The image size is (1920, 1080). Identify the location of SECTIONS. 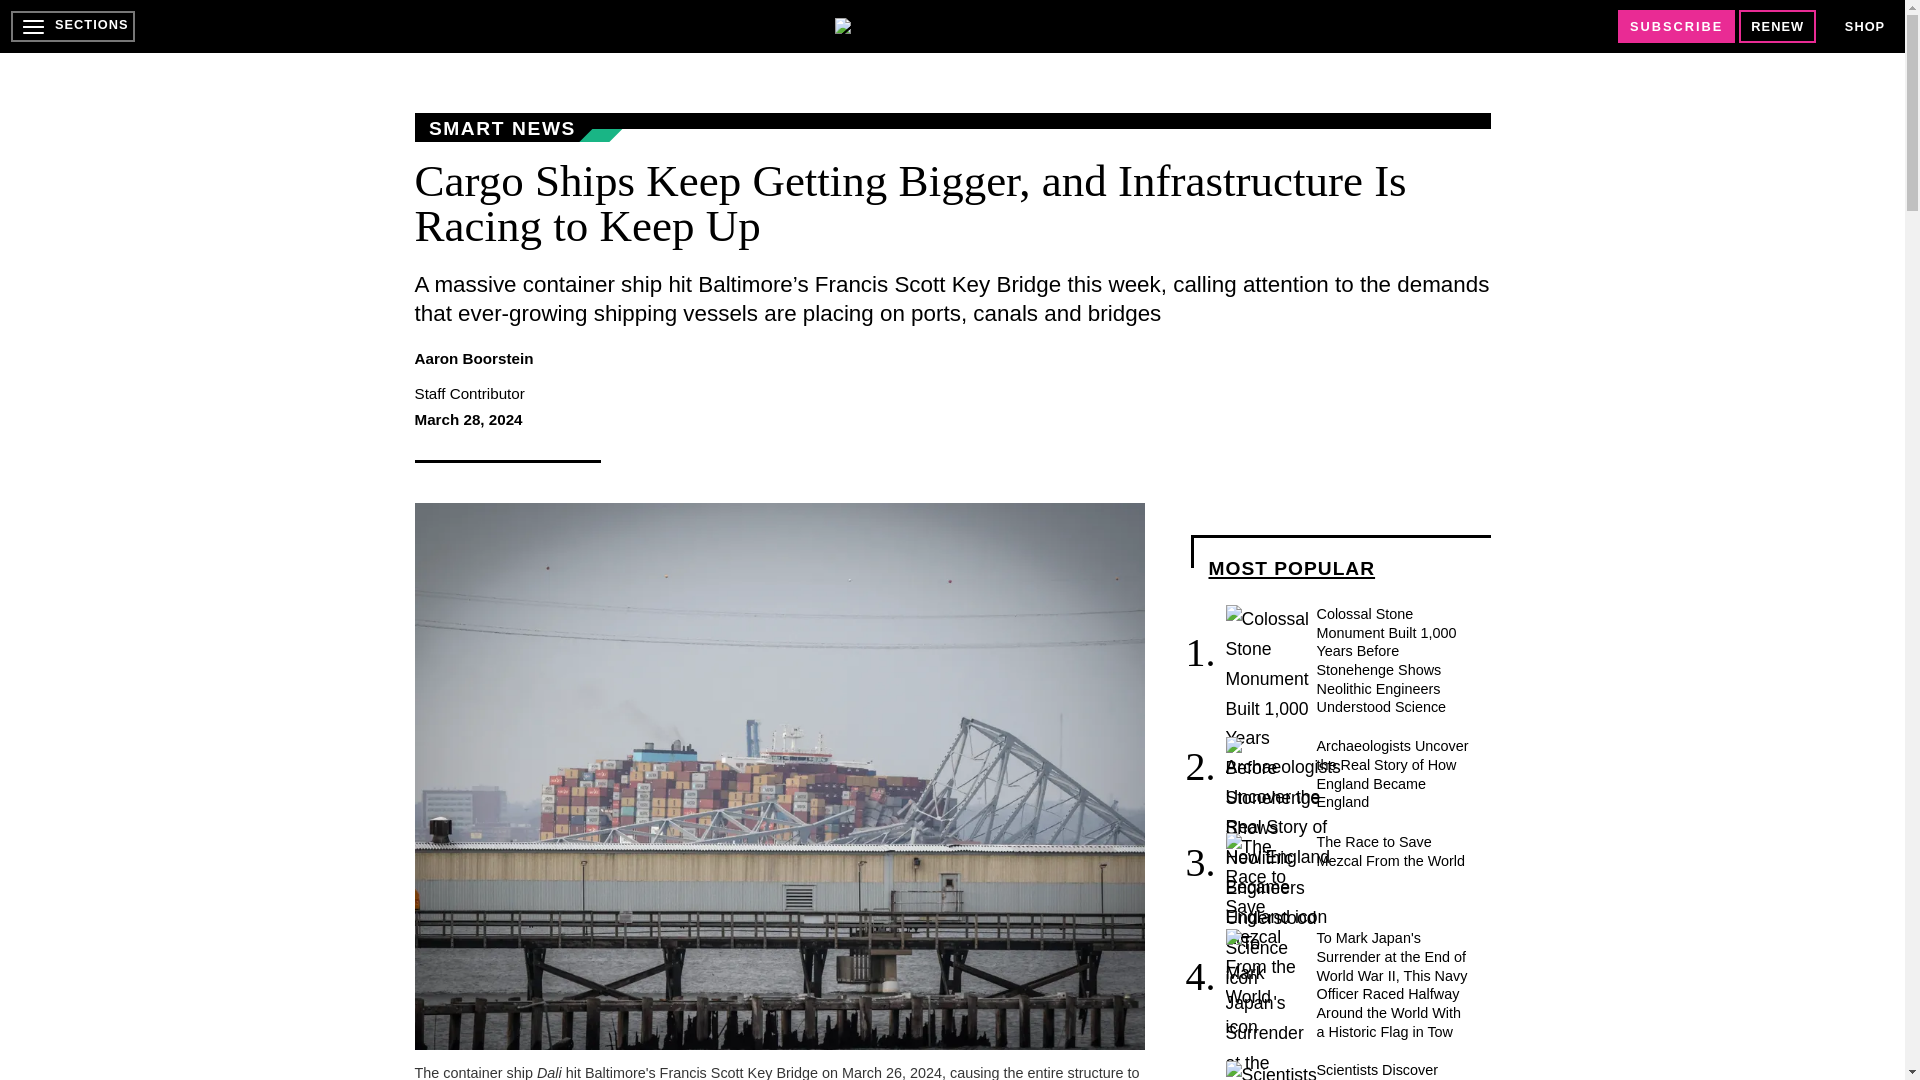
(72, 26).